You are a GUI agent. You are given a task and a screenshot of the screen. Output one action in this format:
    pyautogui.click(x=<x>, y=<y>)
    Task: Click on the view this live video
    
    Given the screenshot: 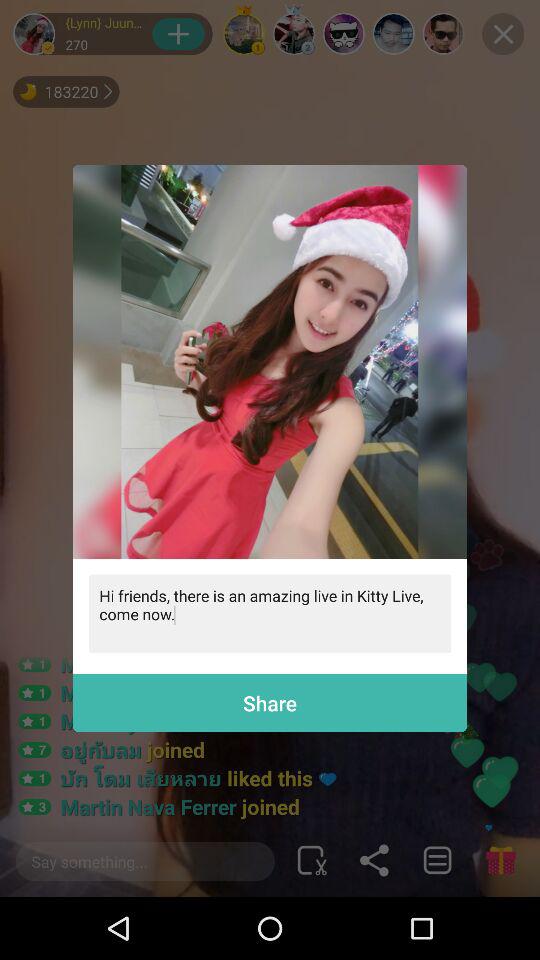 What is the action you would take?
    pyautogui.click(x=270, y=362)
    